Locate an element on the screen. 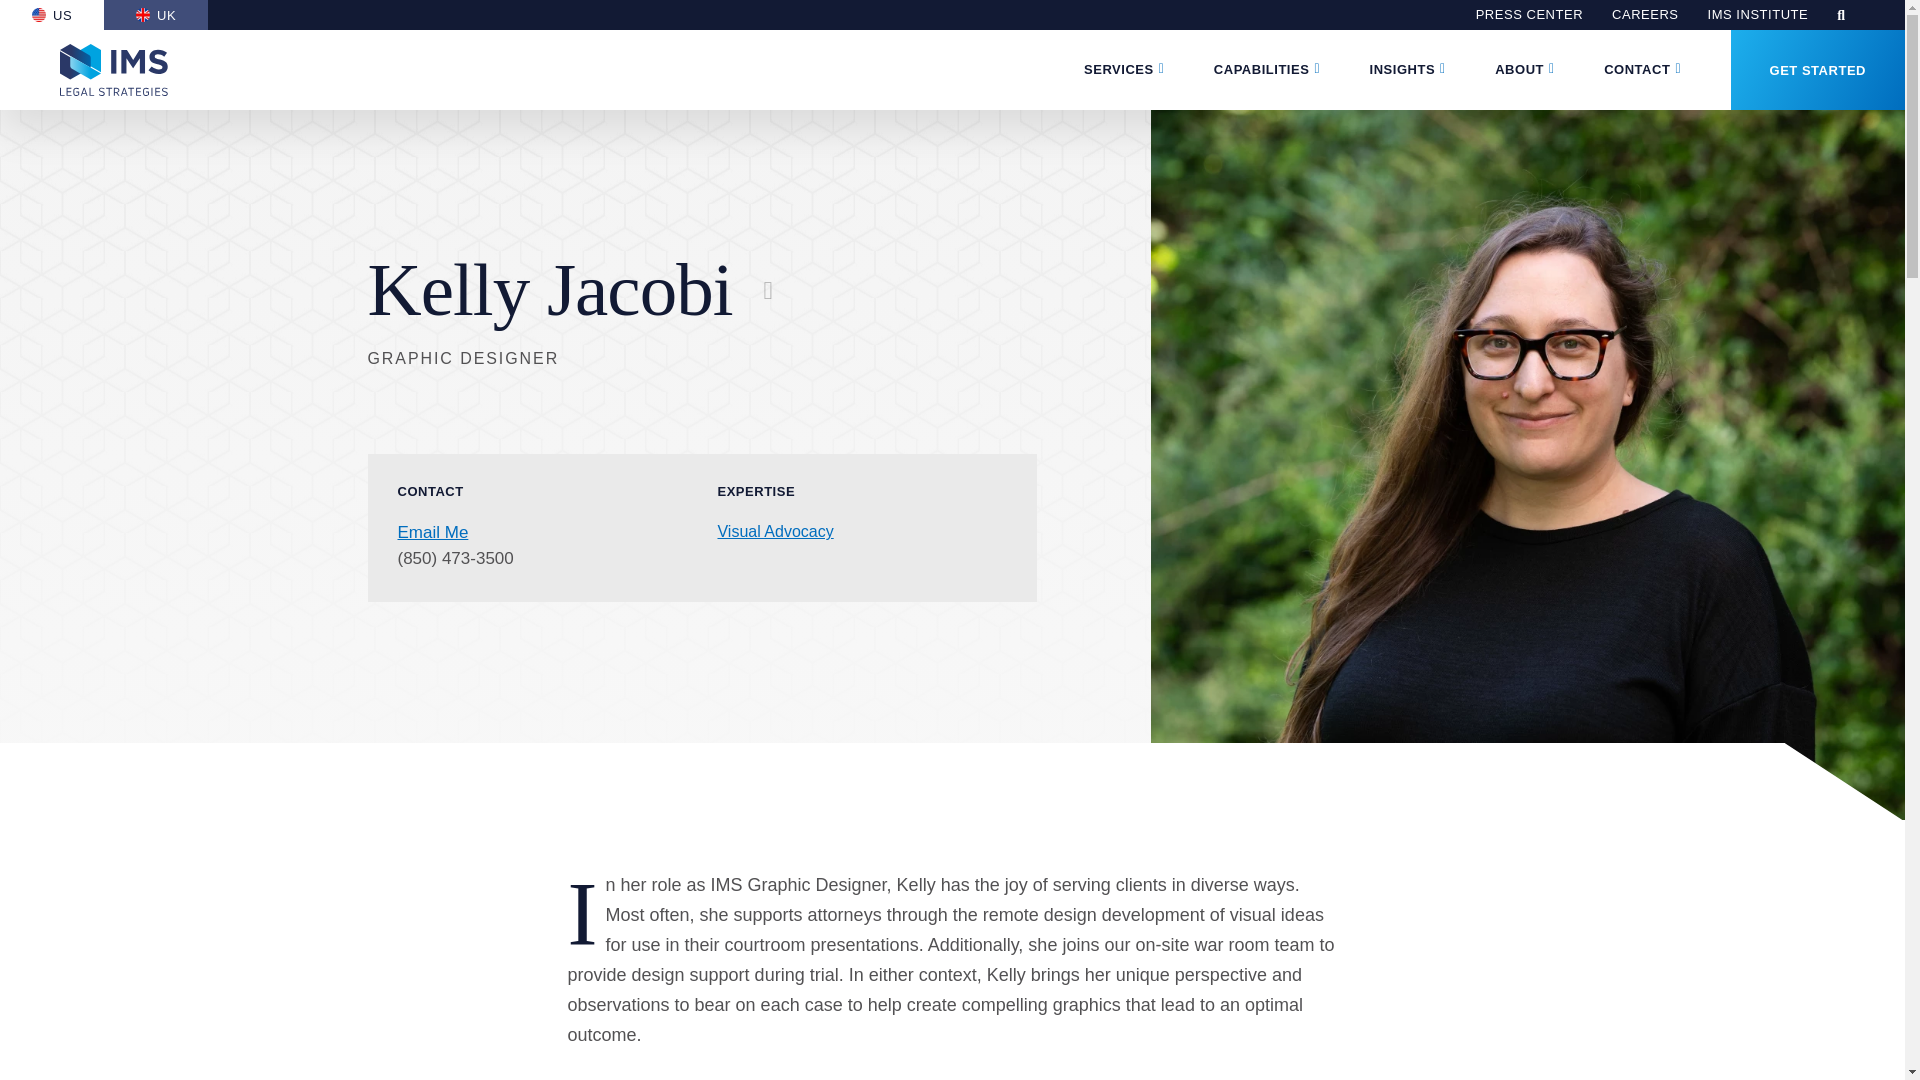 The image size is (1920, 1080). Telephone is located at coordinates (456, 558).